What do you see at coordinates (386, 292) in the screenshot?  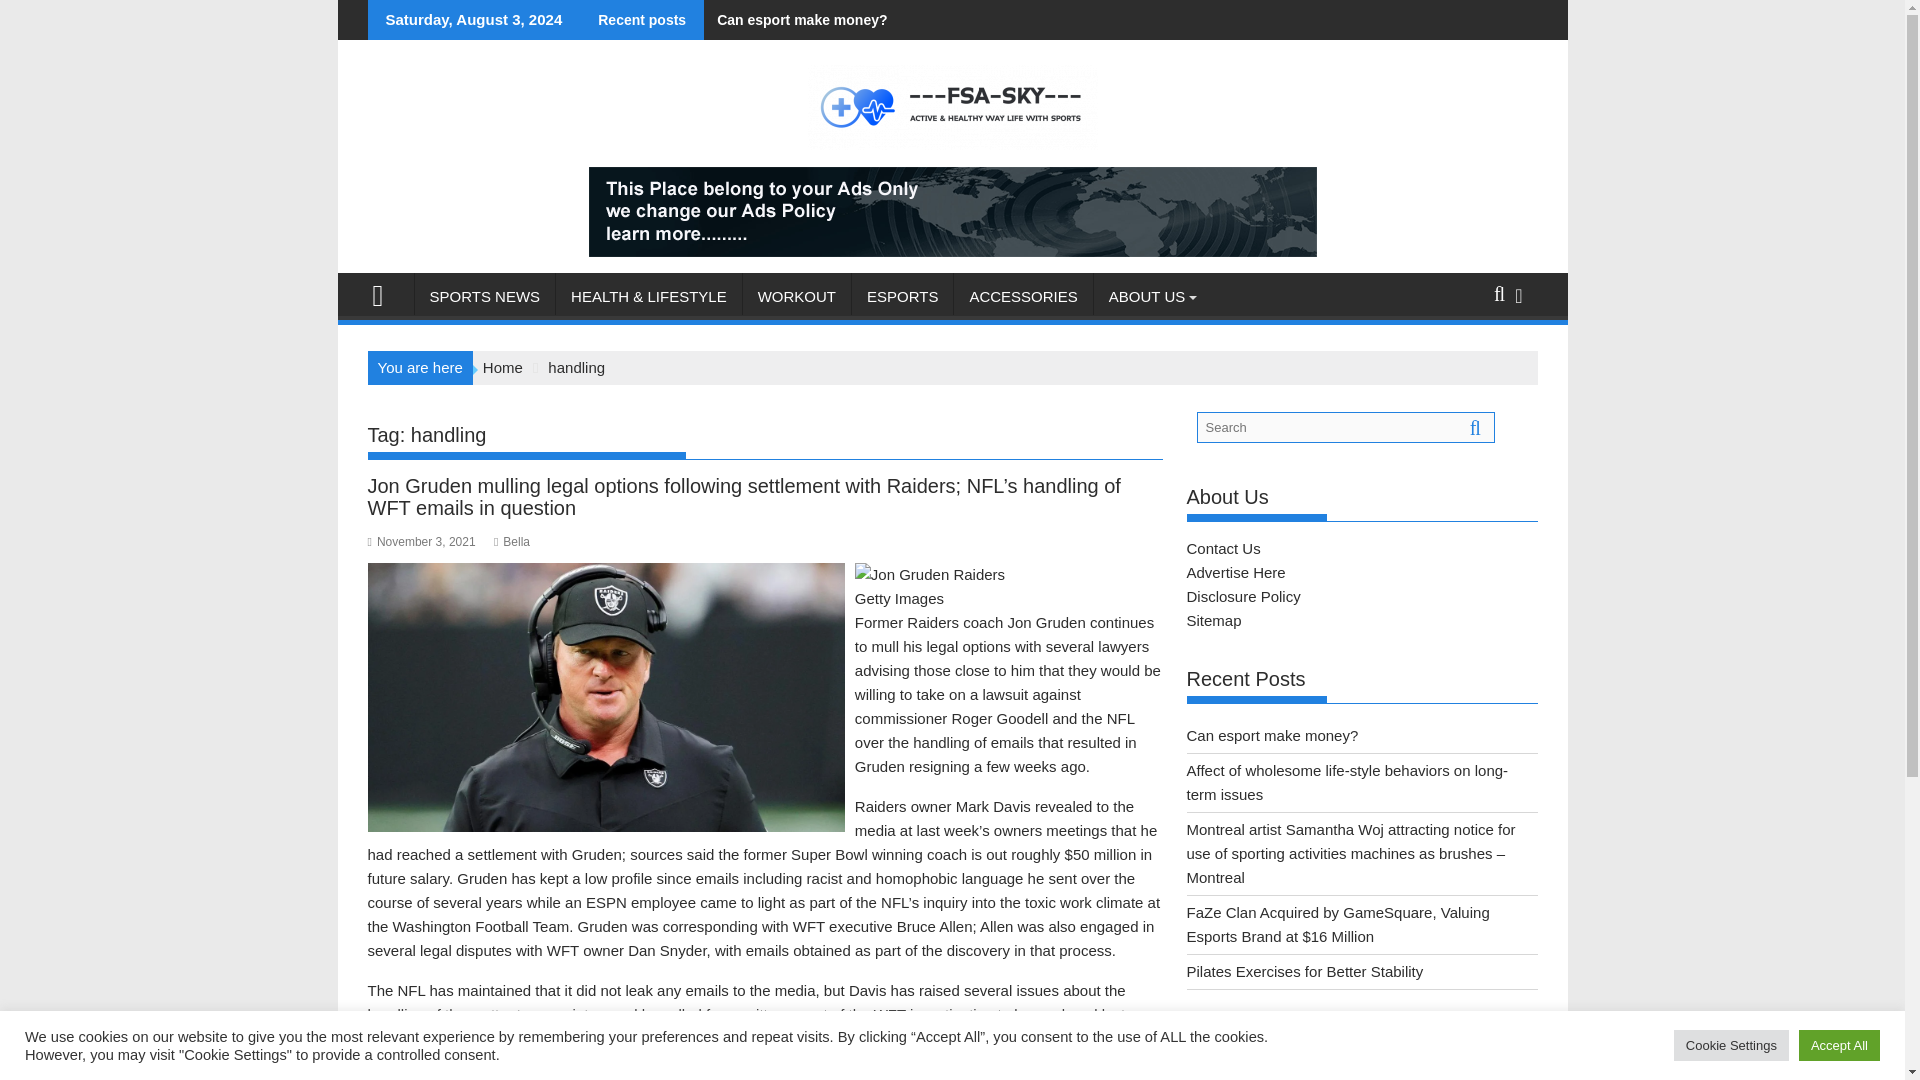 I see `FSA-SKY` at bounding box center [386, 292].